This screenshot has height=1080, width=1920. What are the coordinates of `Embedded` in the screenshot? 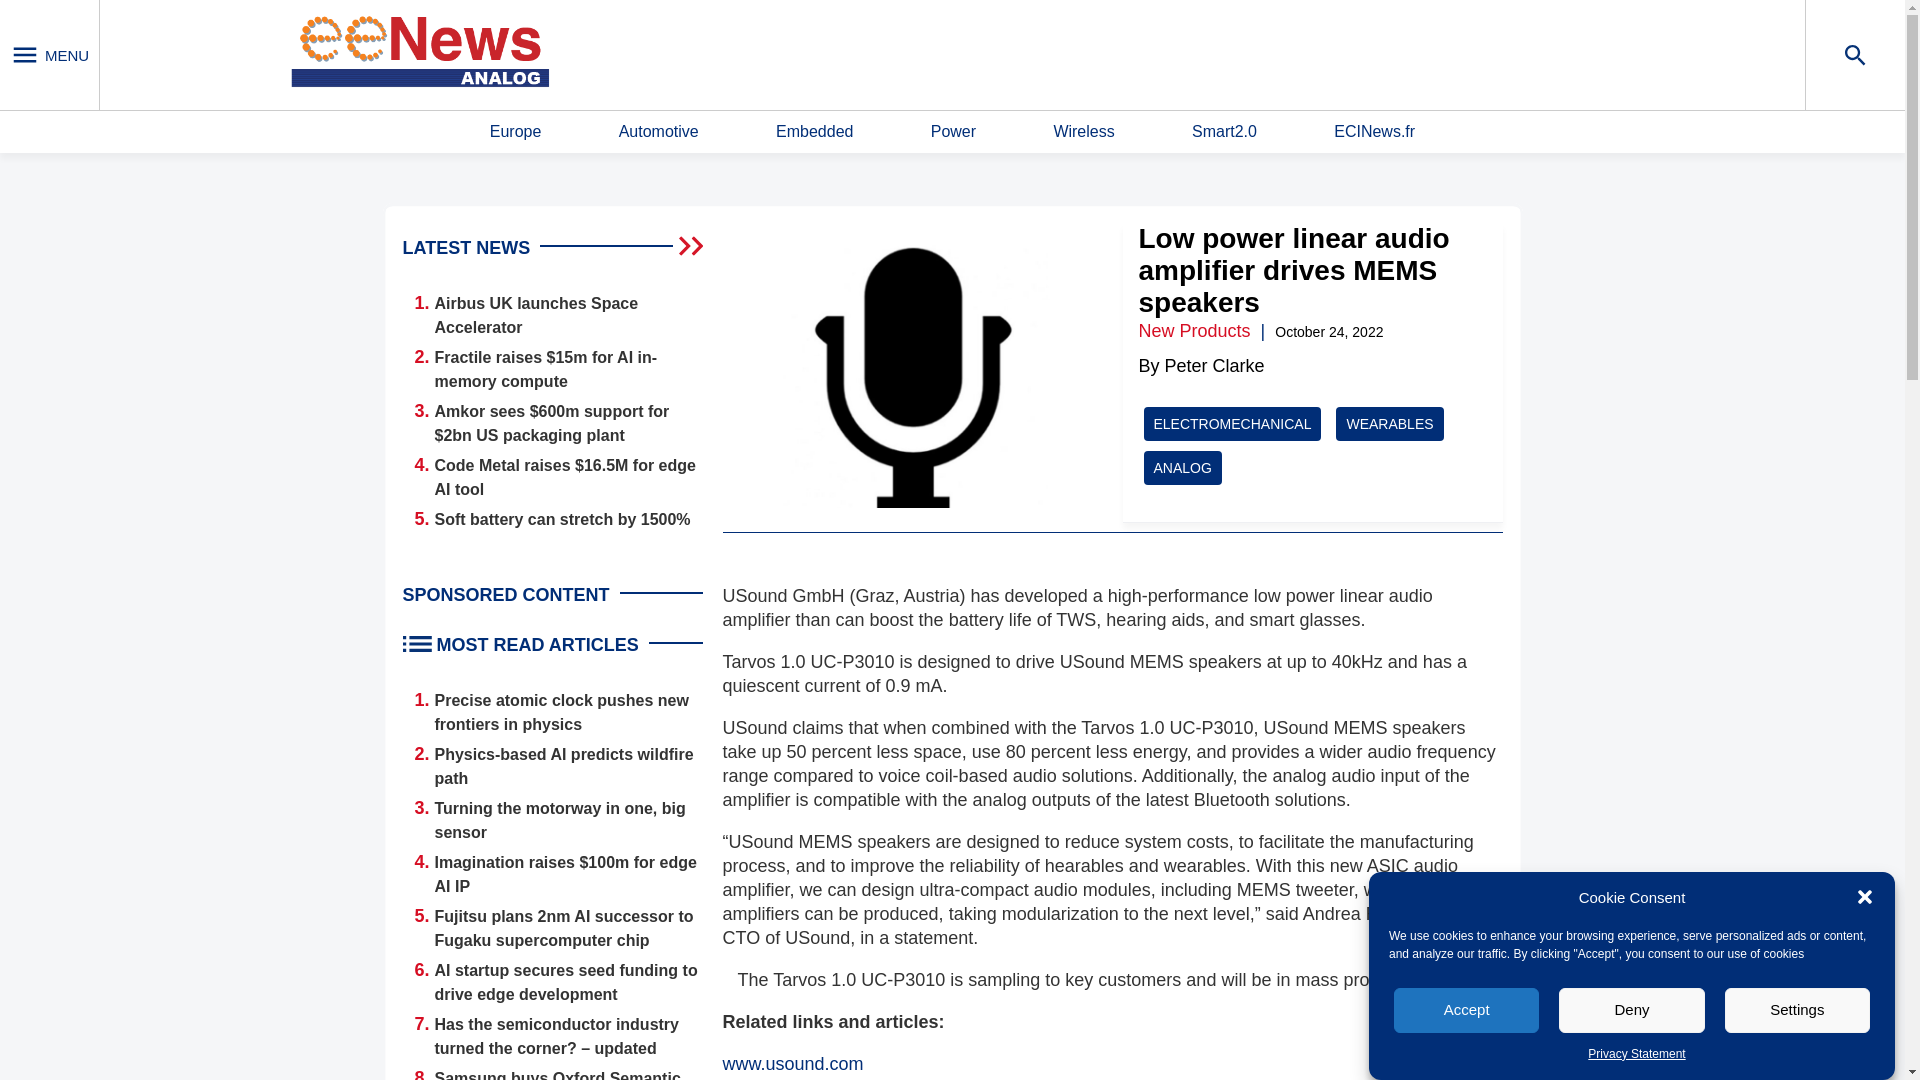 It's located at (814, 132).